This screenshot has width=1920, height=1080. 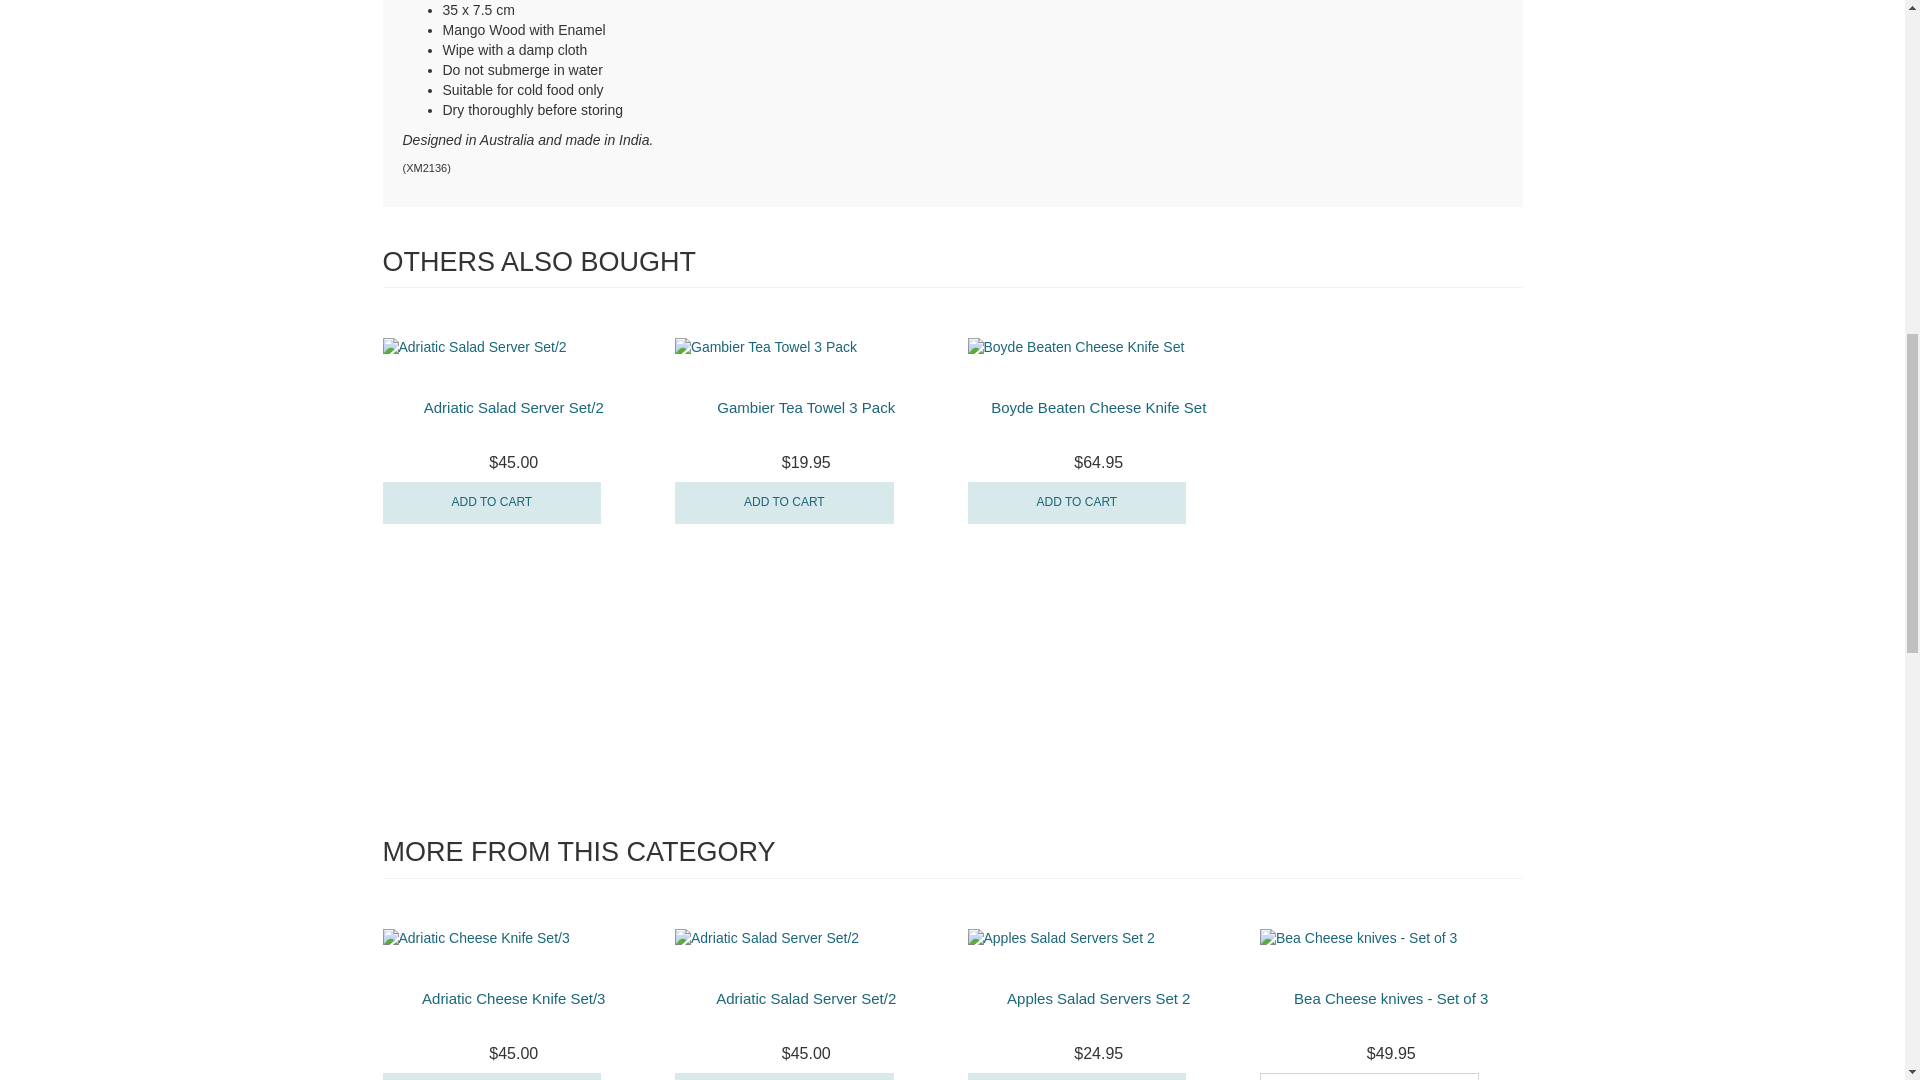 What do you see at coordinates (1076, 1076) in the screenshot?
I see `Add to Cart` at bounding box center [1076, 1076].